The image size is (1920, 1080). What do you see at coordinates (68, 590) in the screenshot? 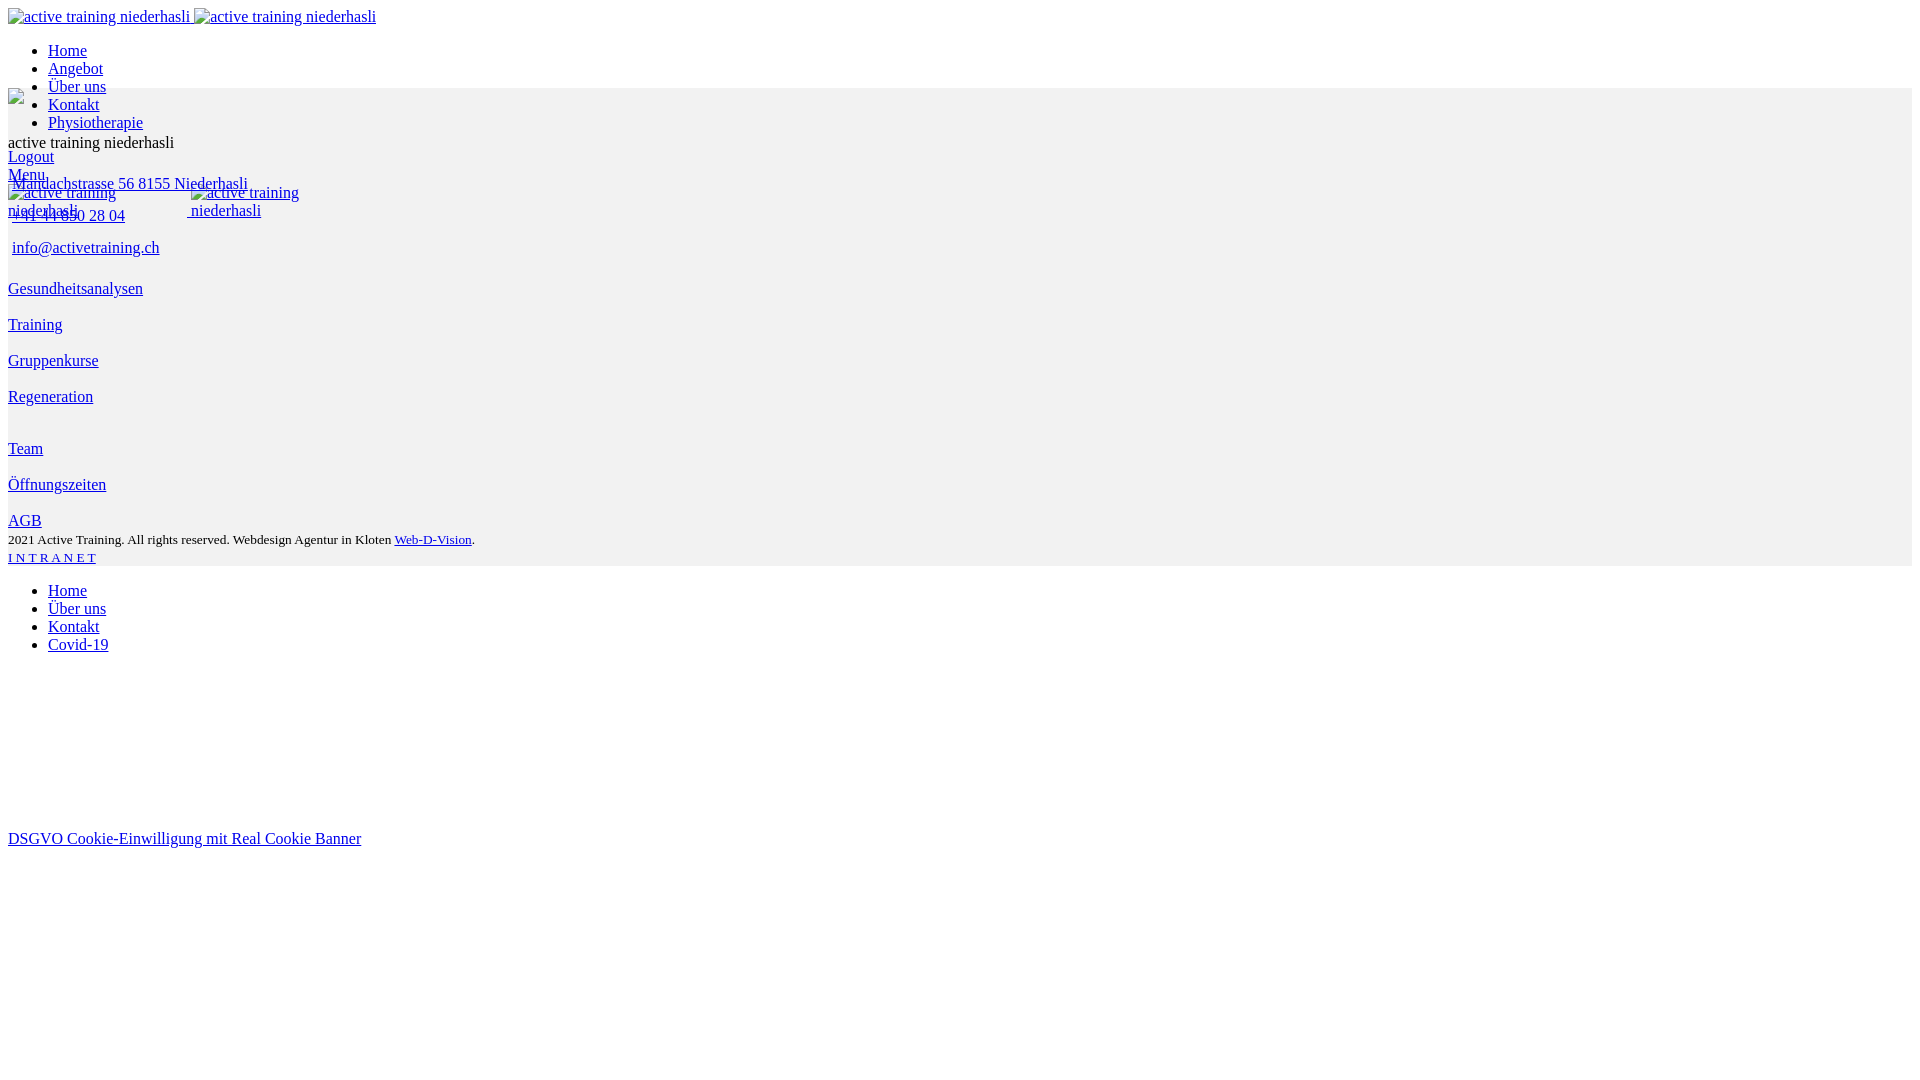
I see `Home` at bounding box center [68, 590].